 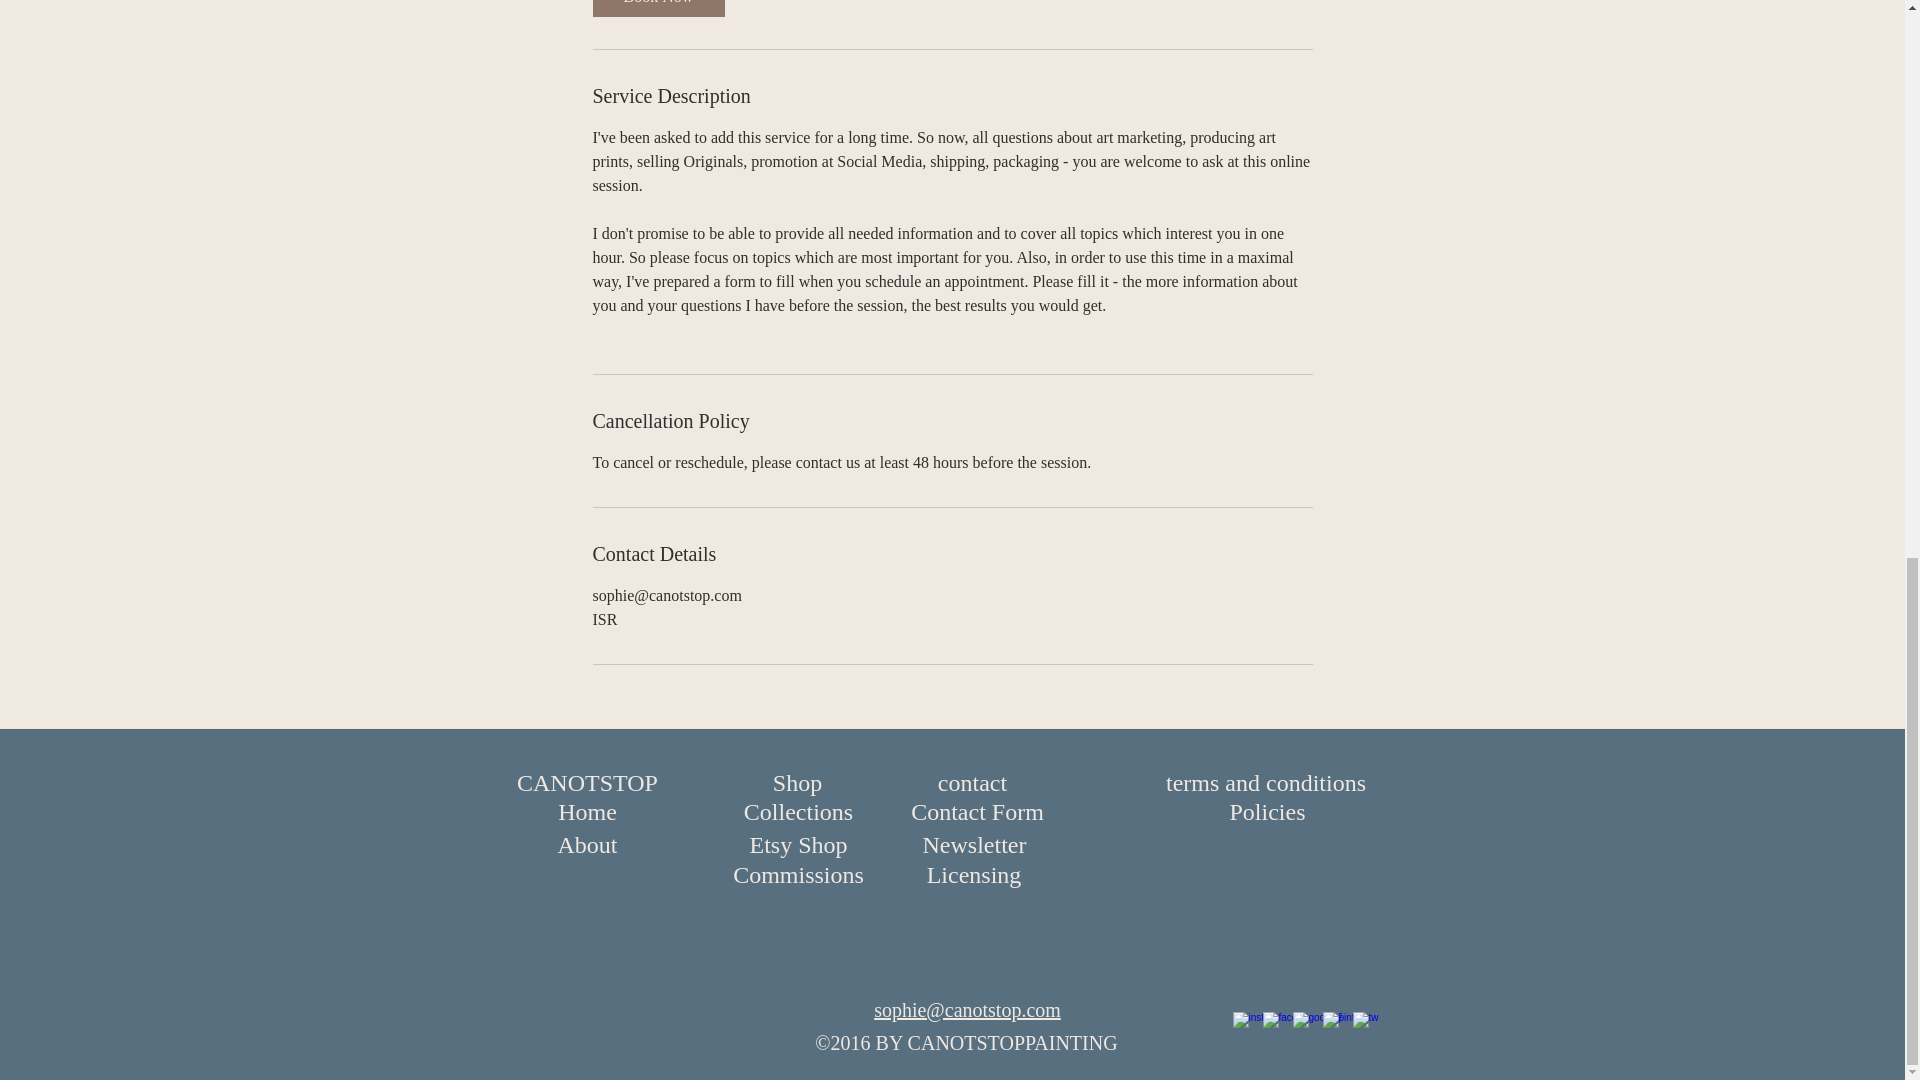 What do you see at coordinates (657, 8) in the screenshot?
I see `Book Now` at bounding box center [657, 8].